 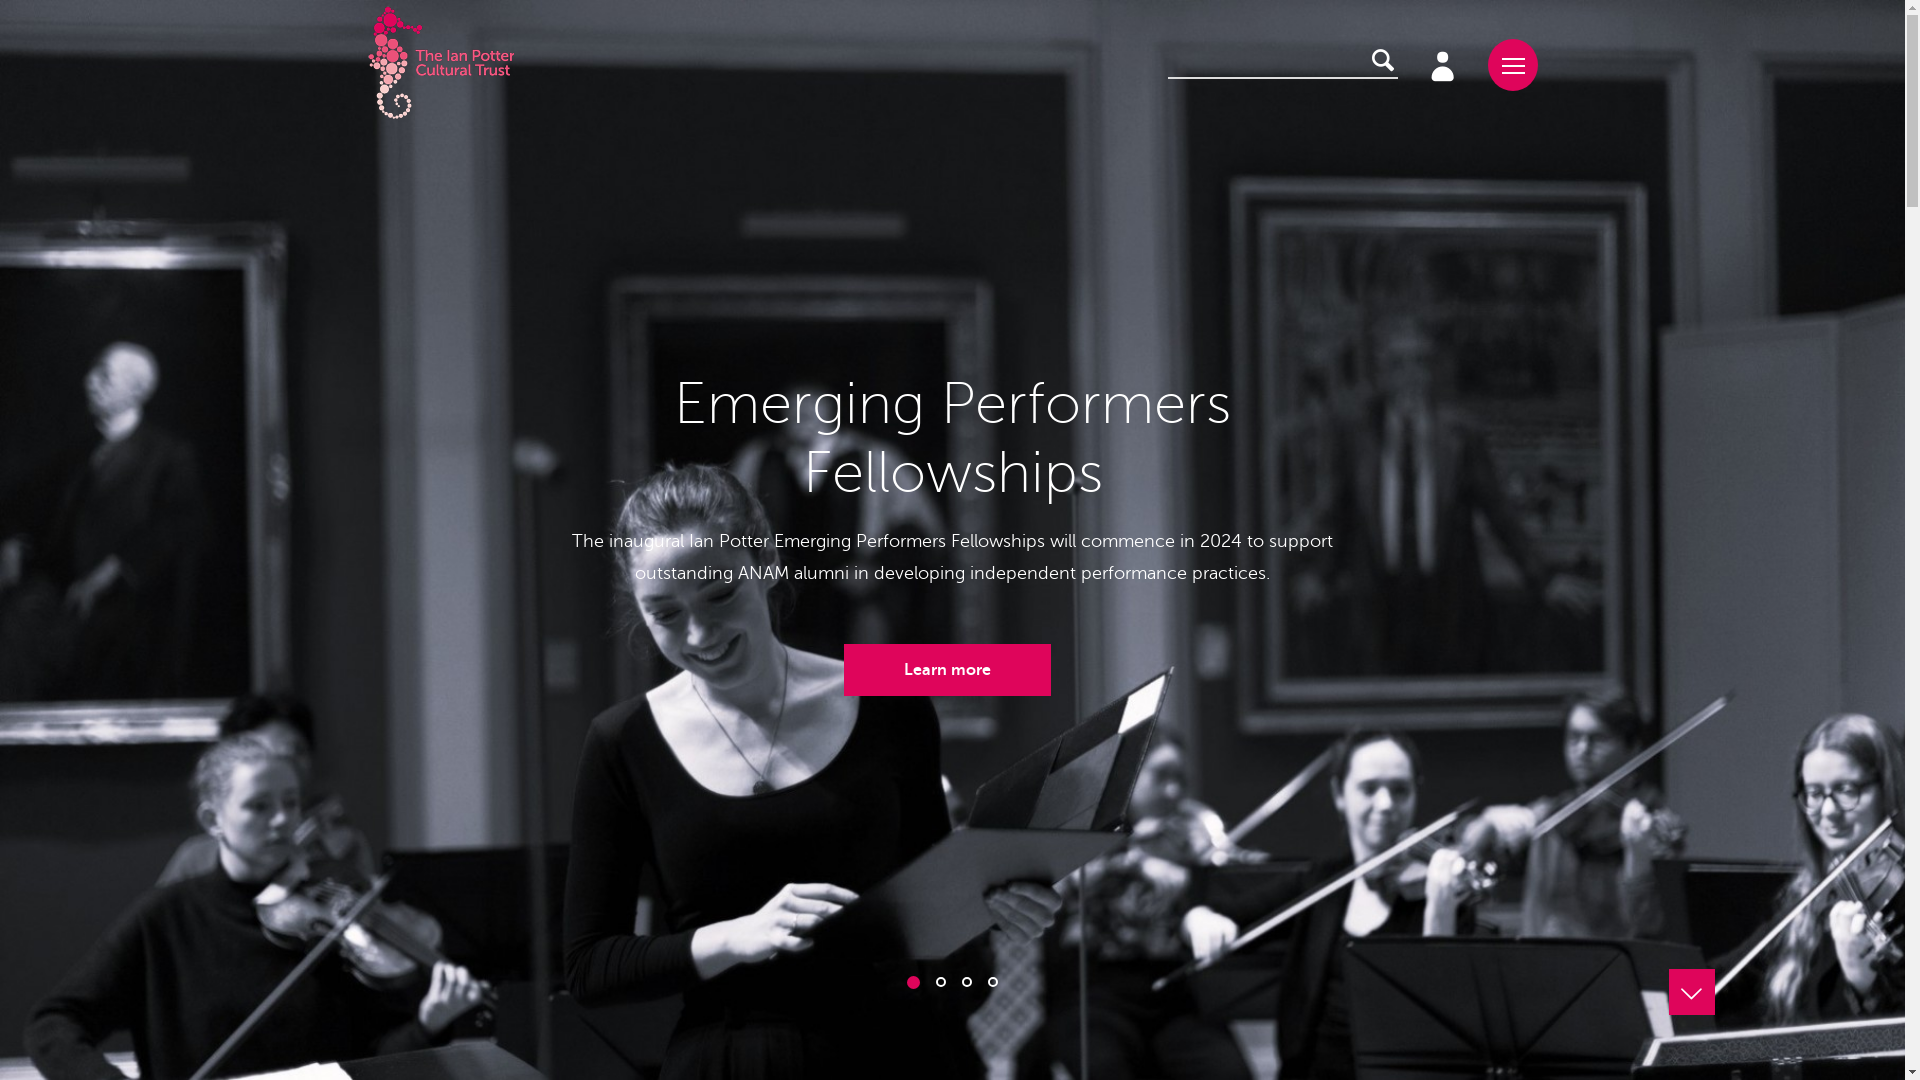 I want to click on Learn more, so click(x=948, y=670).